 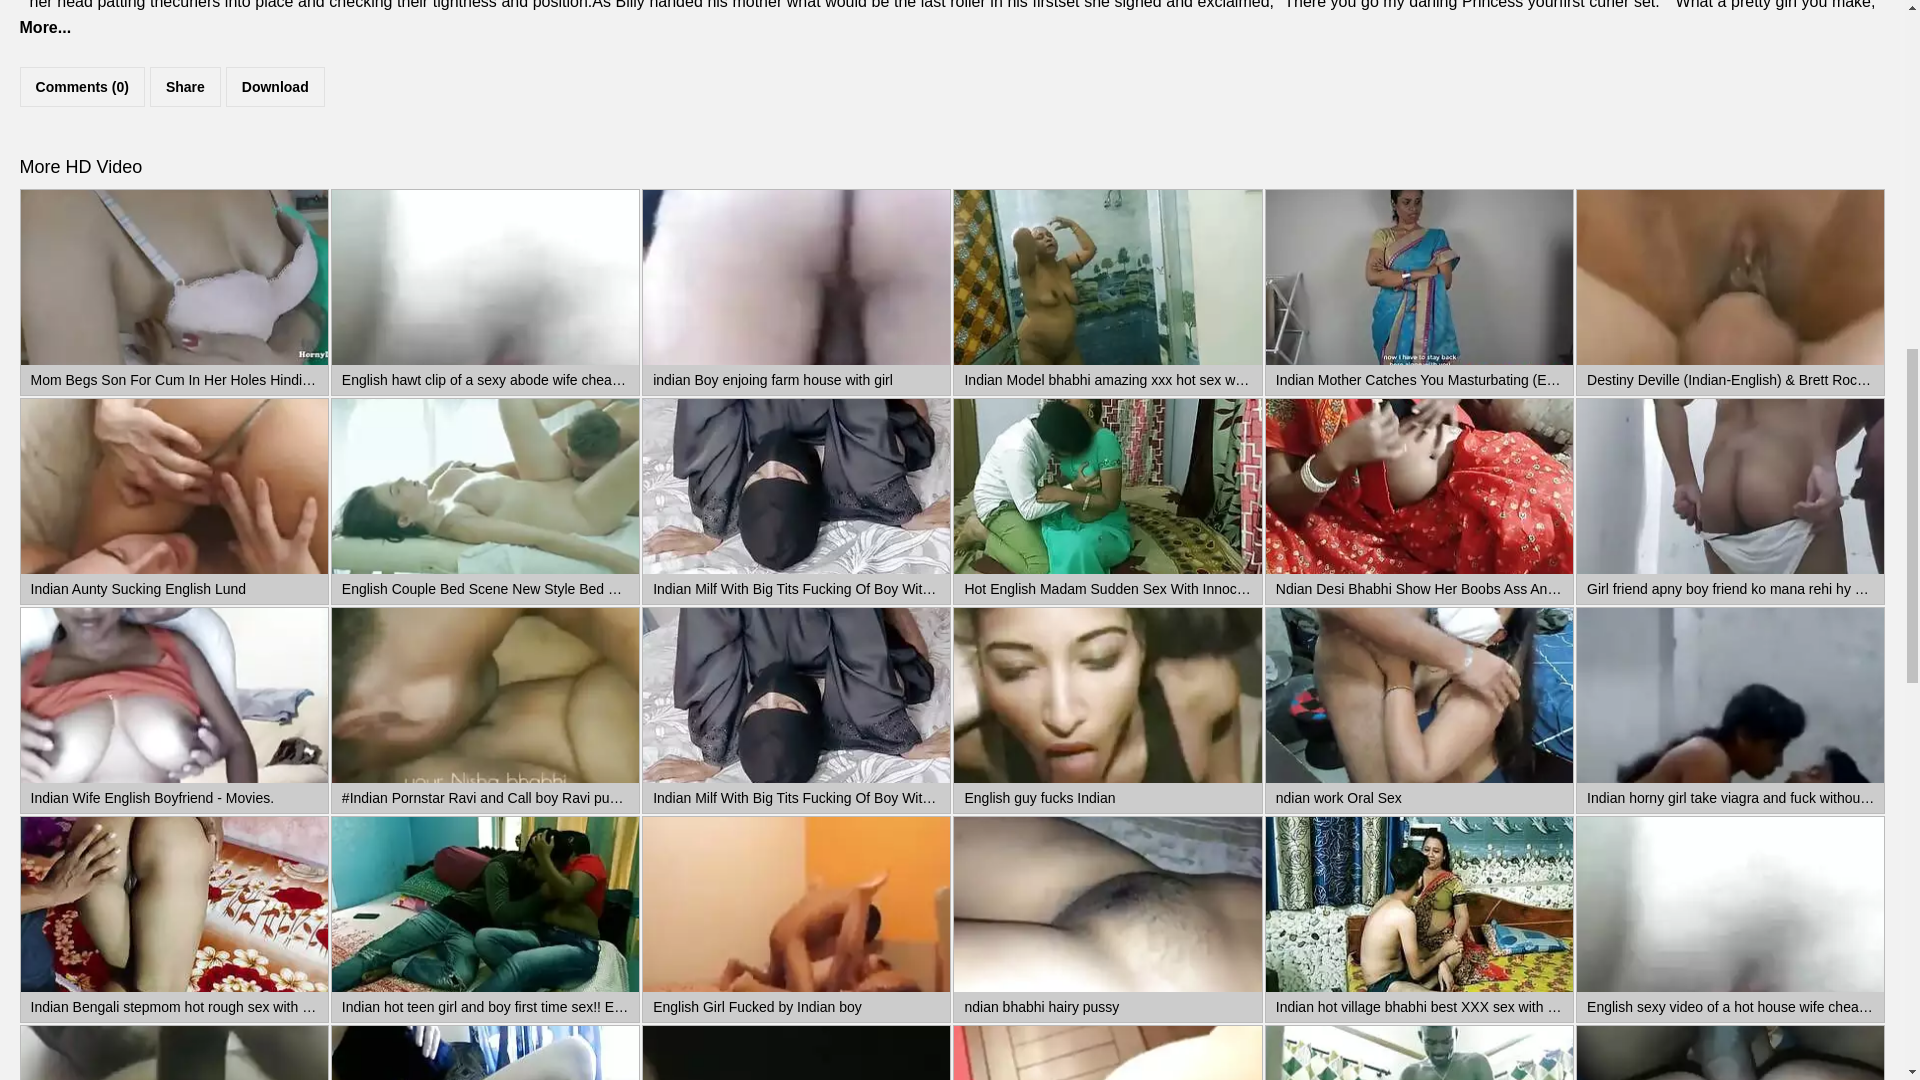 What do you see at coordinates (184, 85) in the screenshot?
I see `Share` at bounding box center [184, 85].